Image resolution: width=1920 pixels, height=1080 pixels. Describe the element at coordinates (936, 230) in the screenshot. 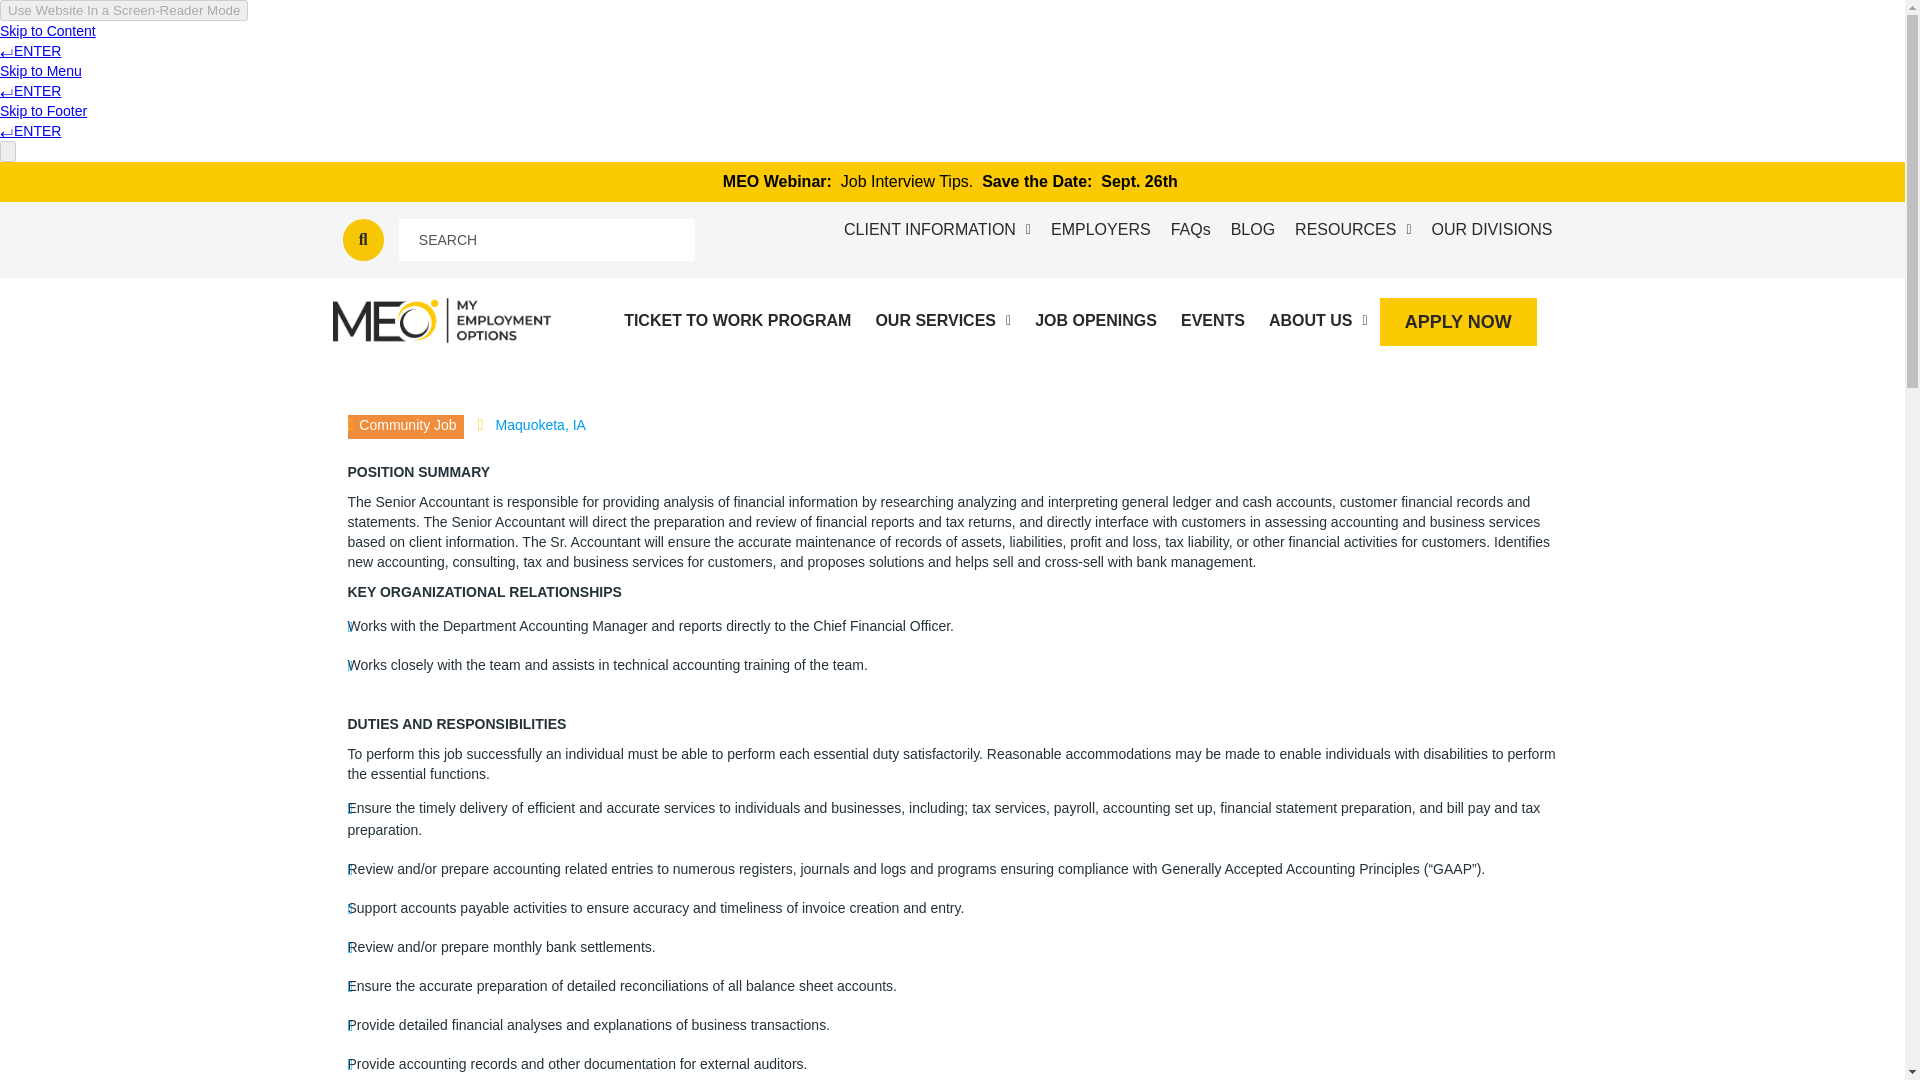

I see `CLIENT INFORMATION` at that location.